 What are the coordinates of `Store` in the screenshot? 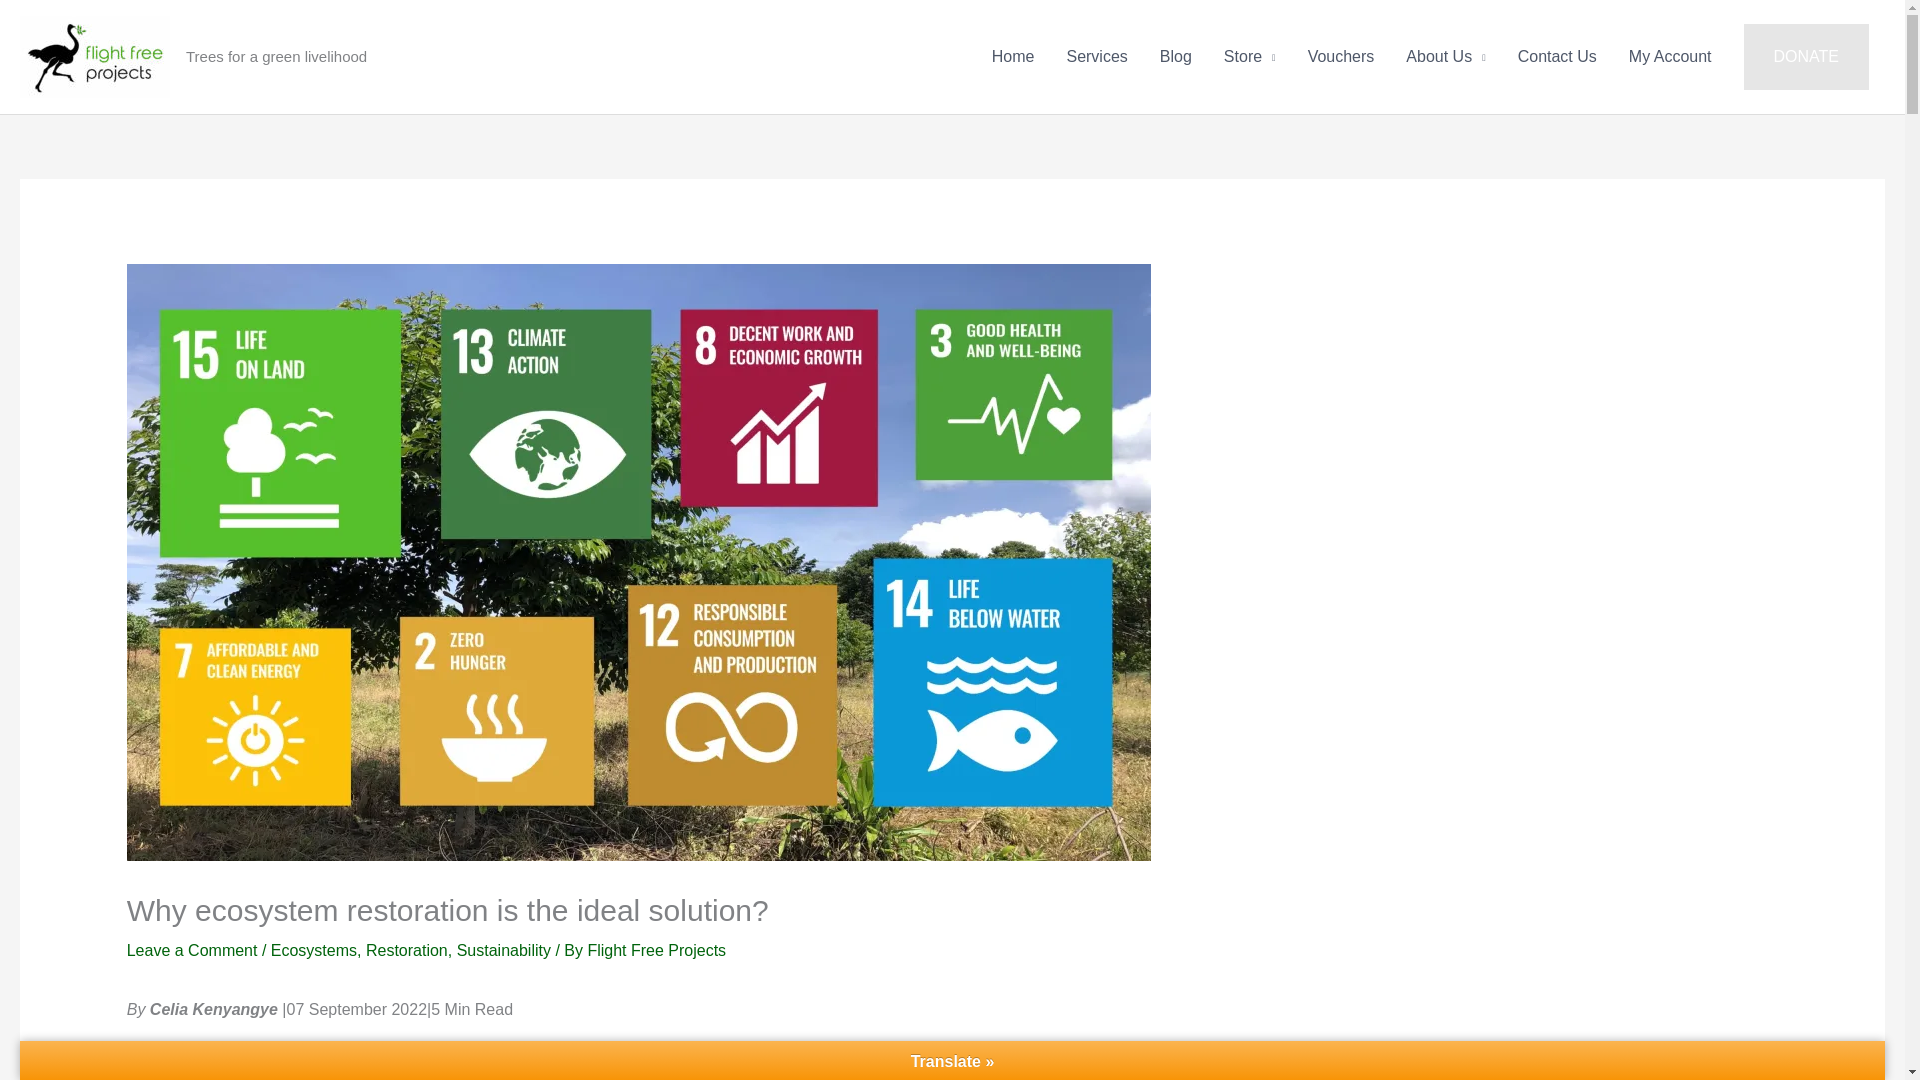 It's located at (1250, 56).